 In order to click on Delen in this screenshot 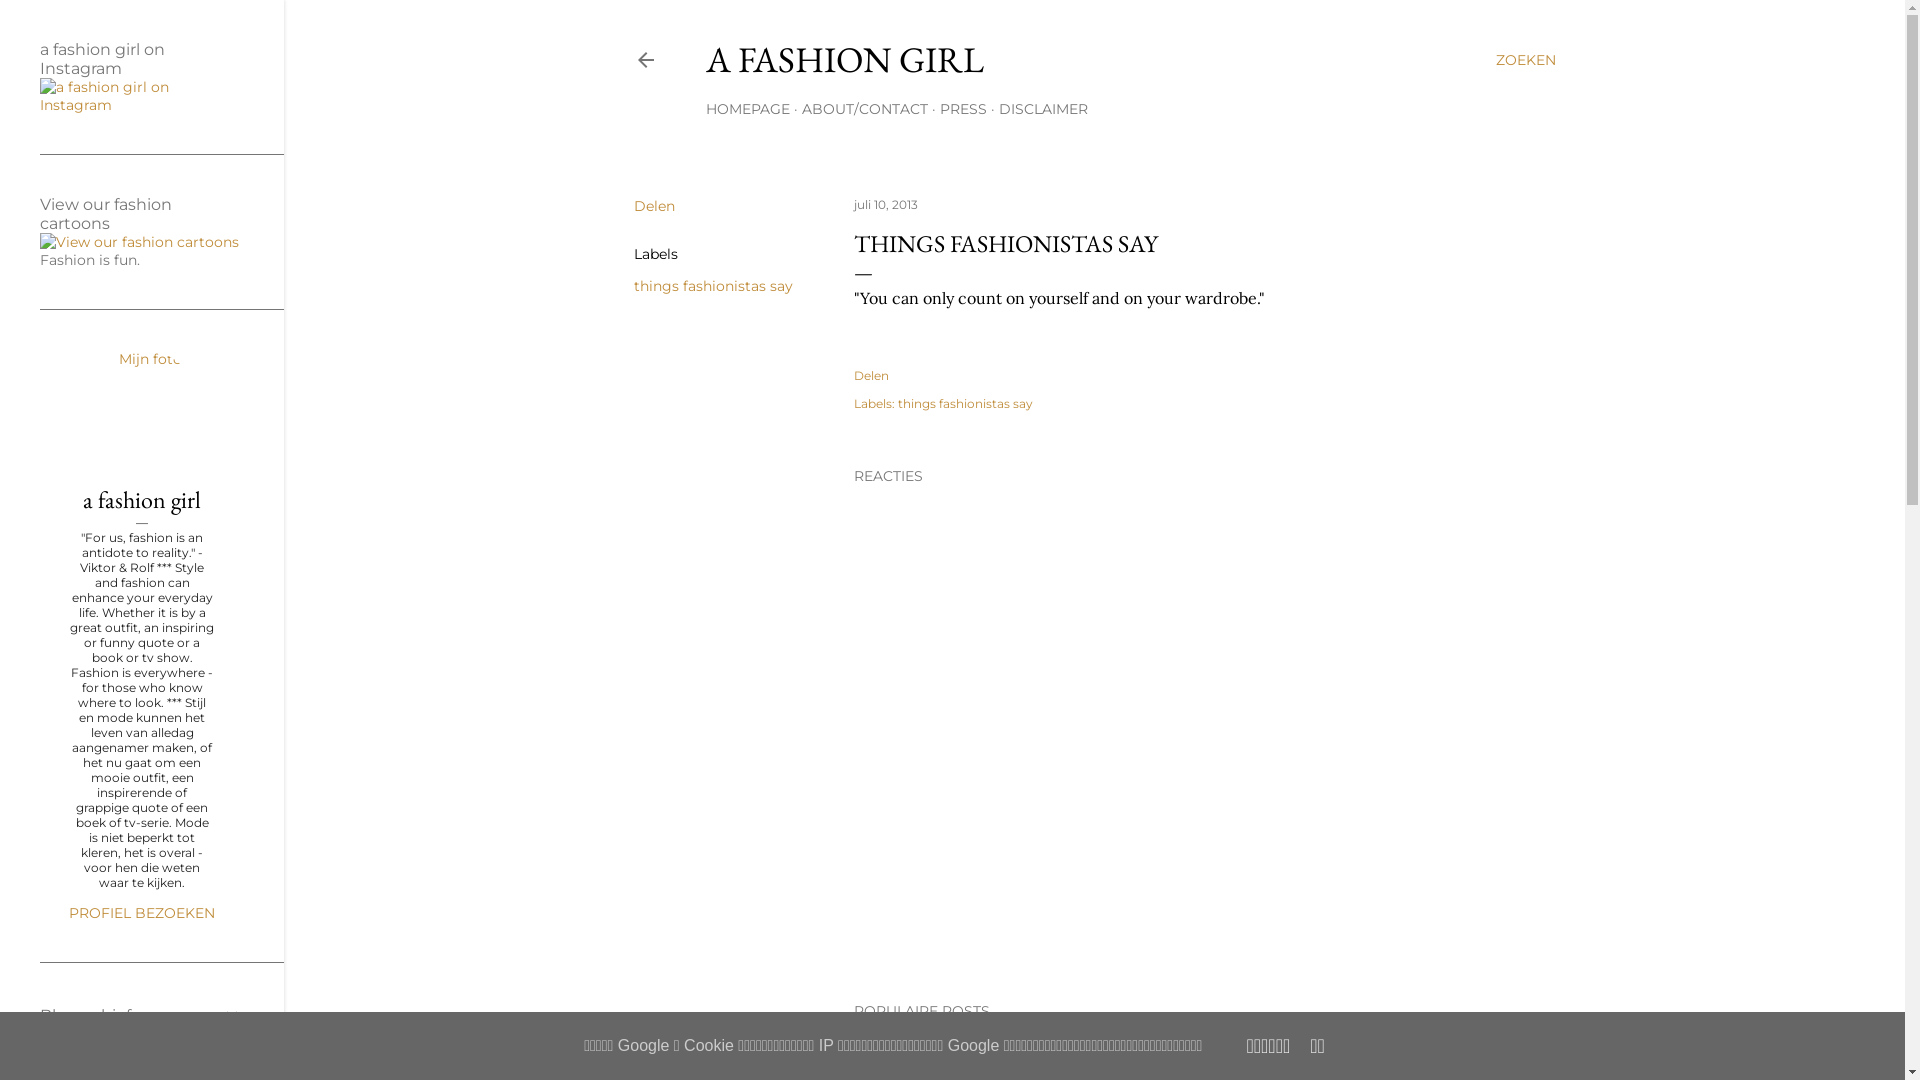, I will do `click(654, 206)`.